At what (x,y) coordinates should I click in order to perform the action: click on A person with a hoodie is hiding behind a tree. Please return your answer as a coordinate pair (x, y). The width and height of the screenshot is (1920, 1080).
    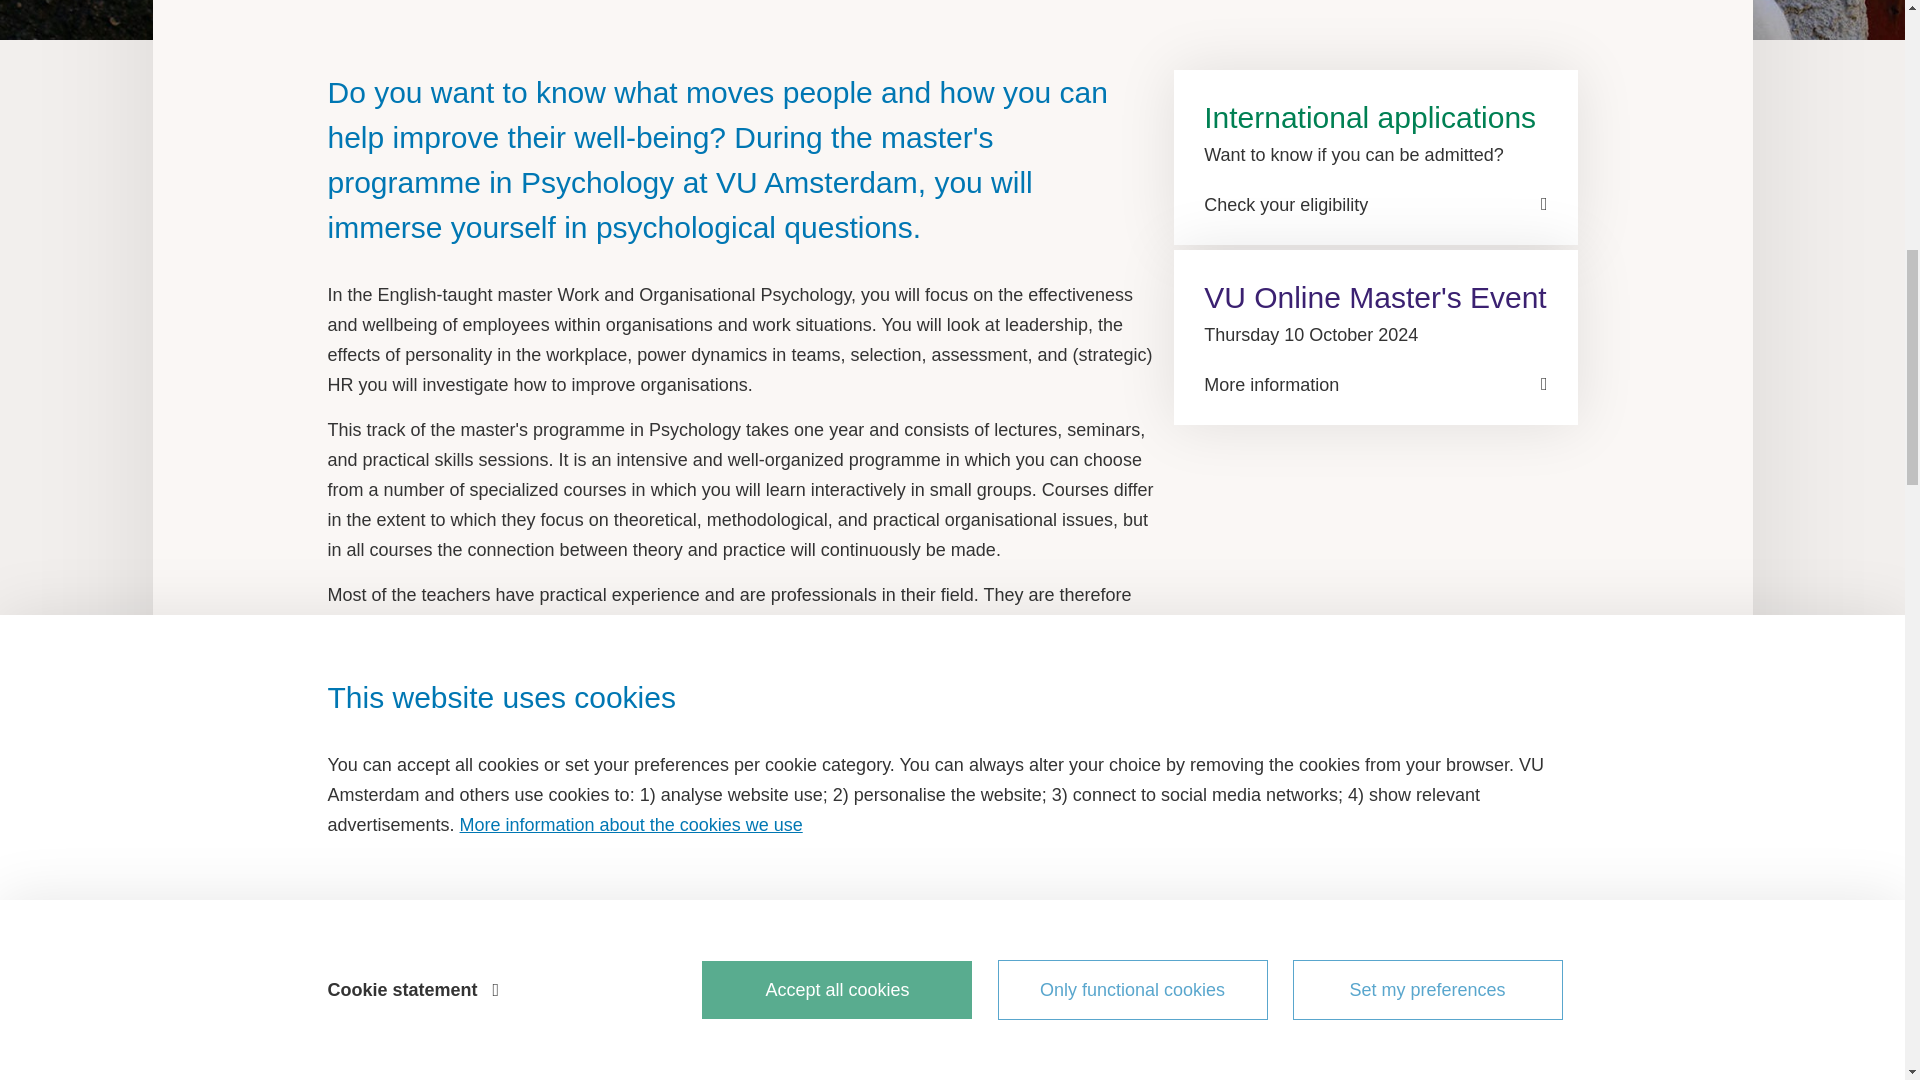
    Looking at the image, I should click on (956, 20).